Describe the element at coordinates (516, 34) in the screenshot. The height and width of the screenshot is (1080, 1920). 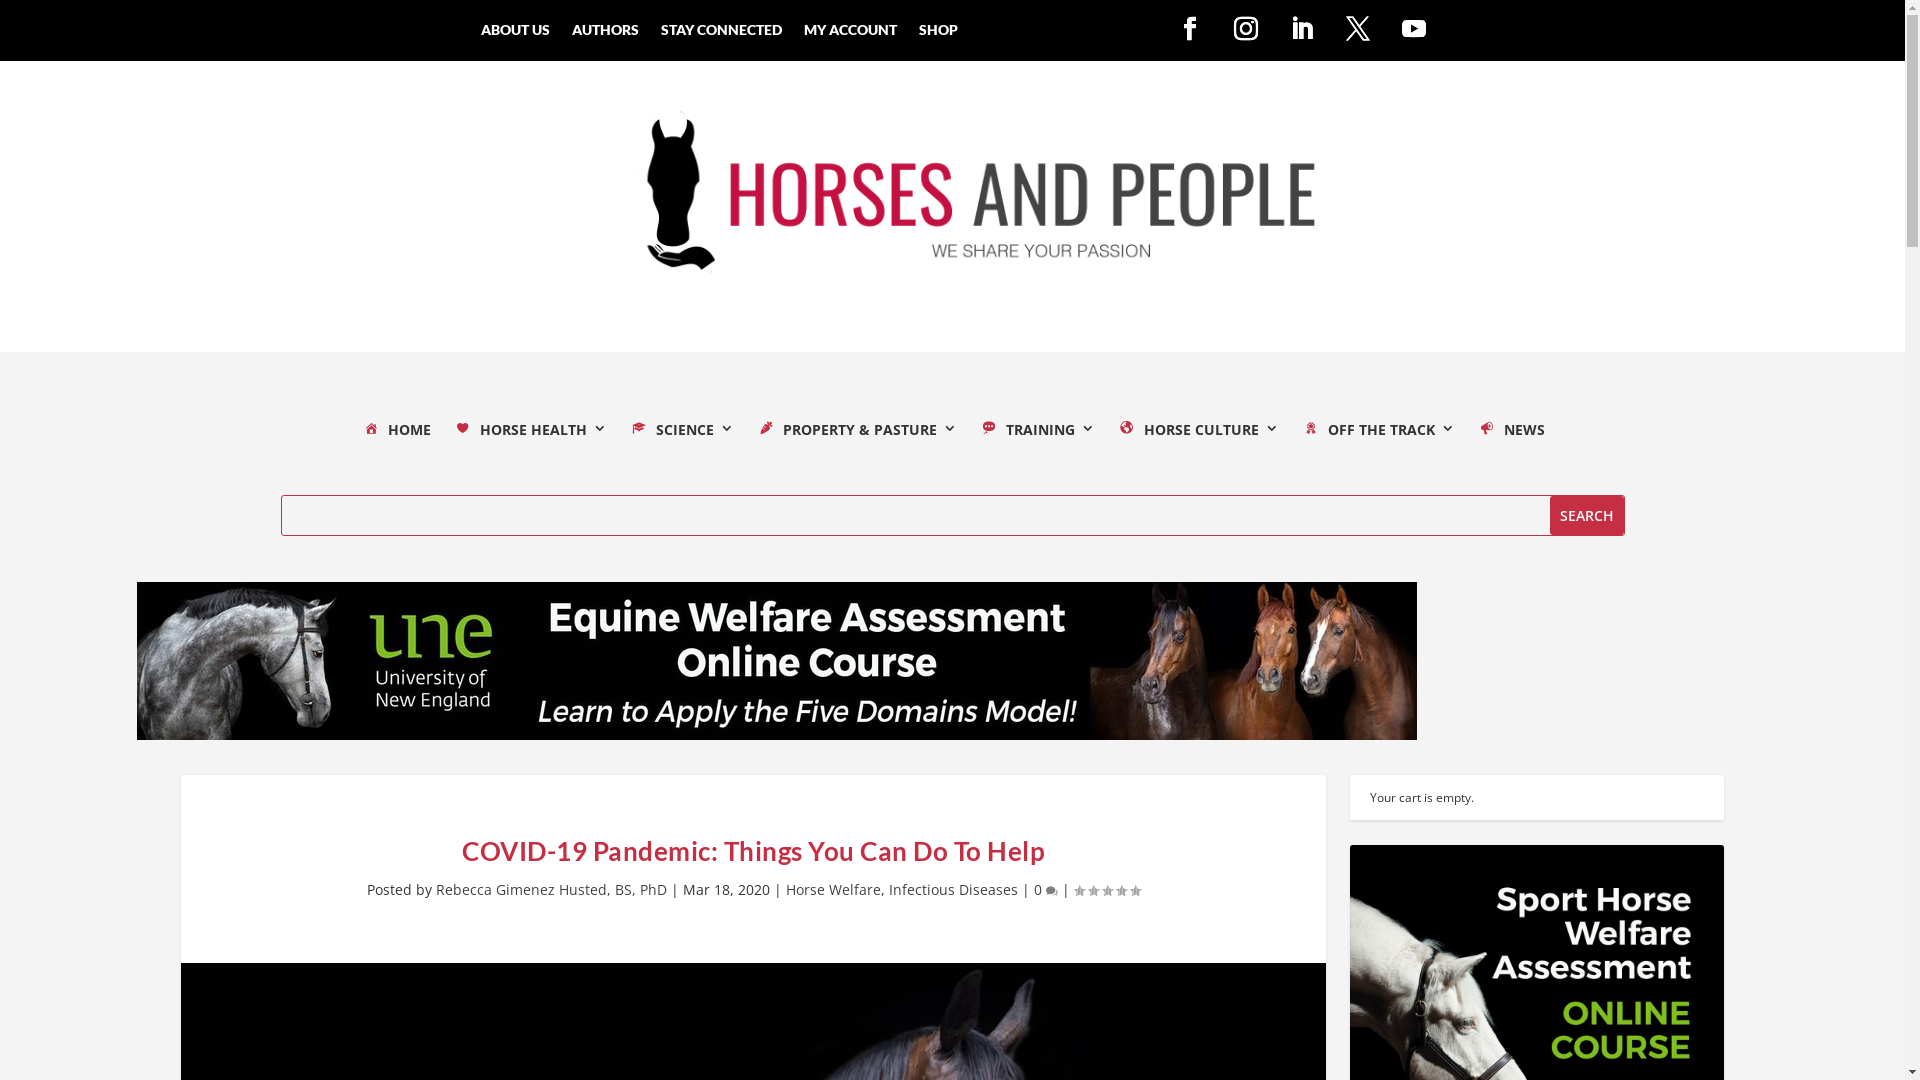
I see `ABOUT US` at that location.